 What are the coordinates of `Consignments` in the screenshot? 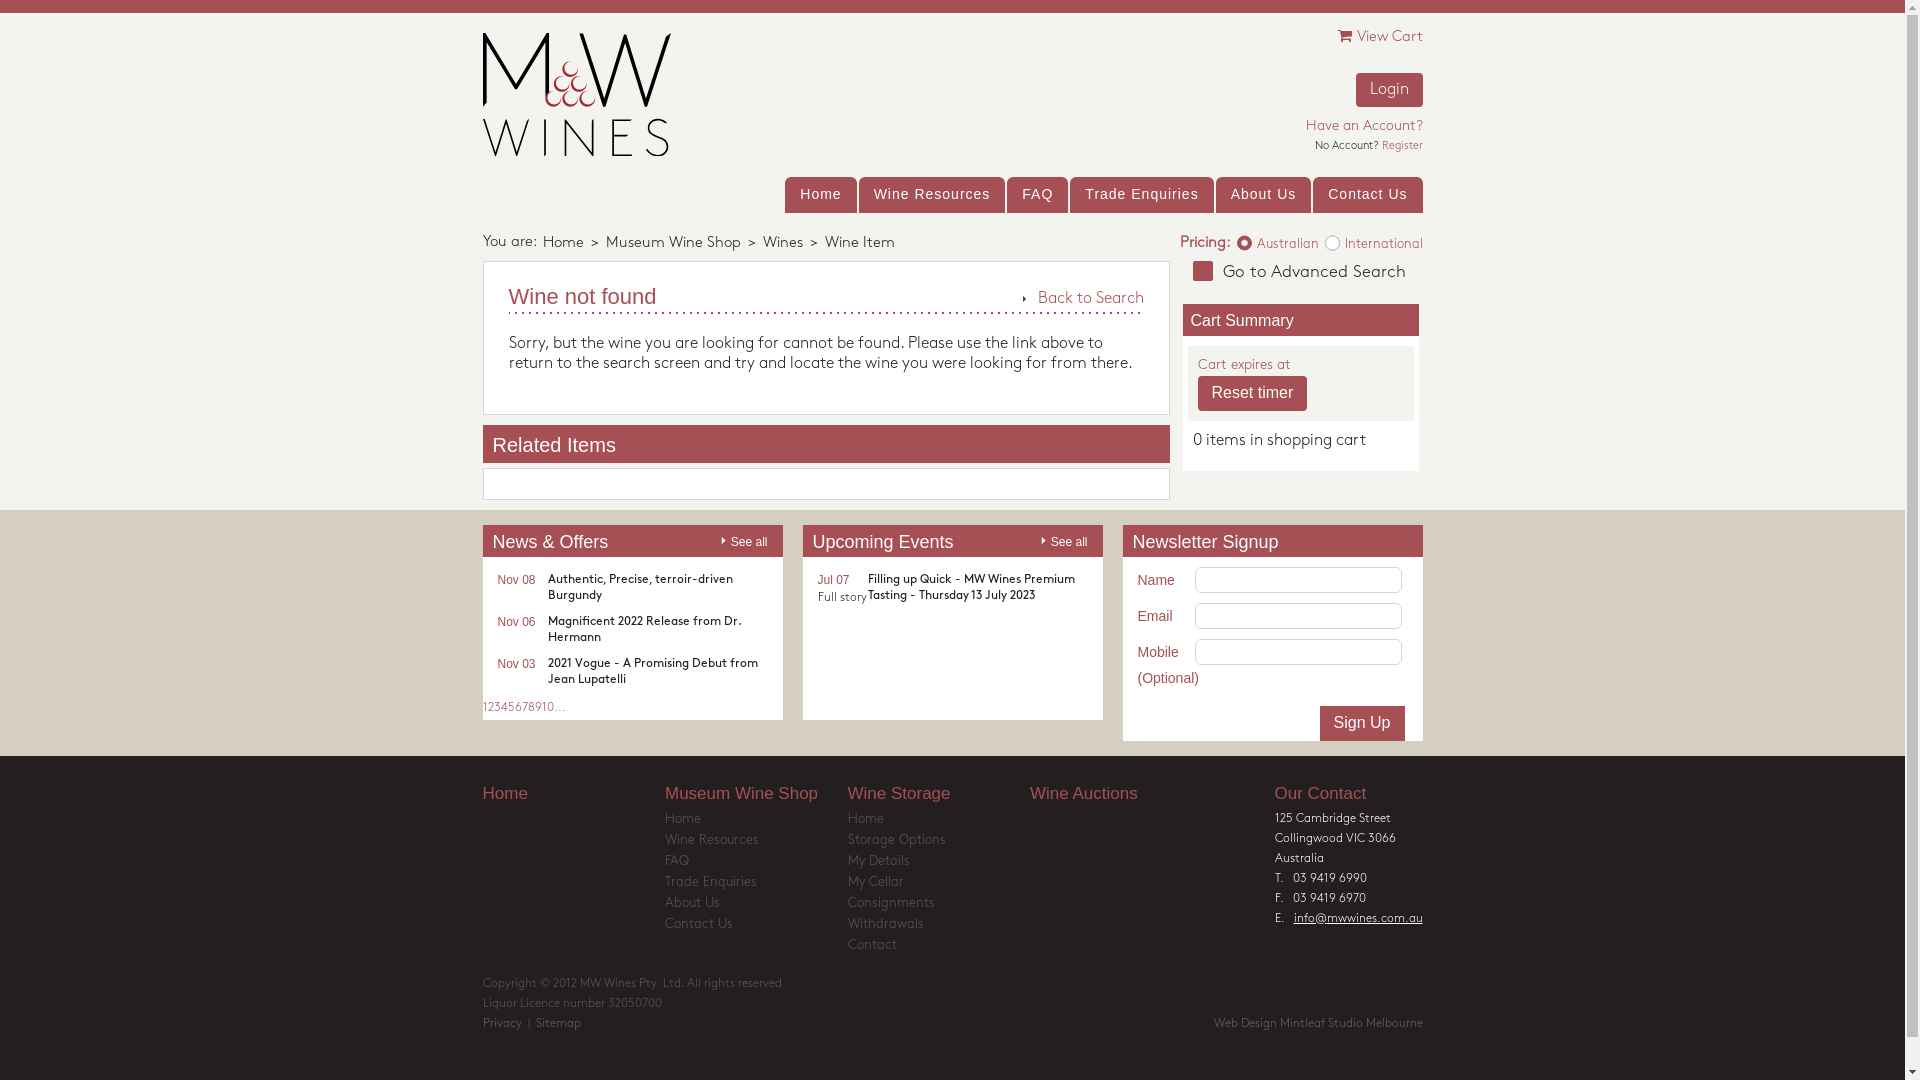 It's located at (940, 905).